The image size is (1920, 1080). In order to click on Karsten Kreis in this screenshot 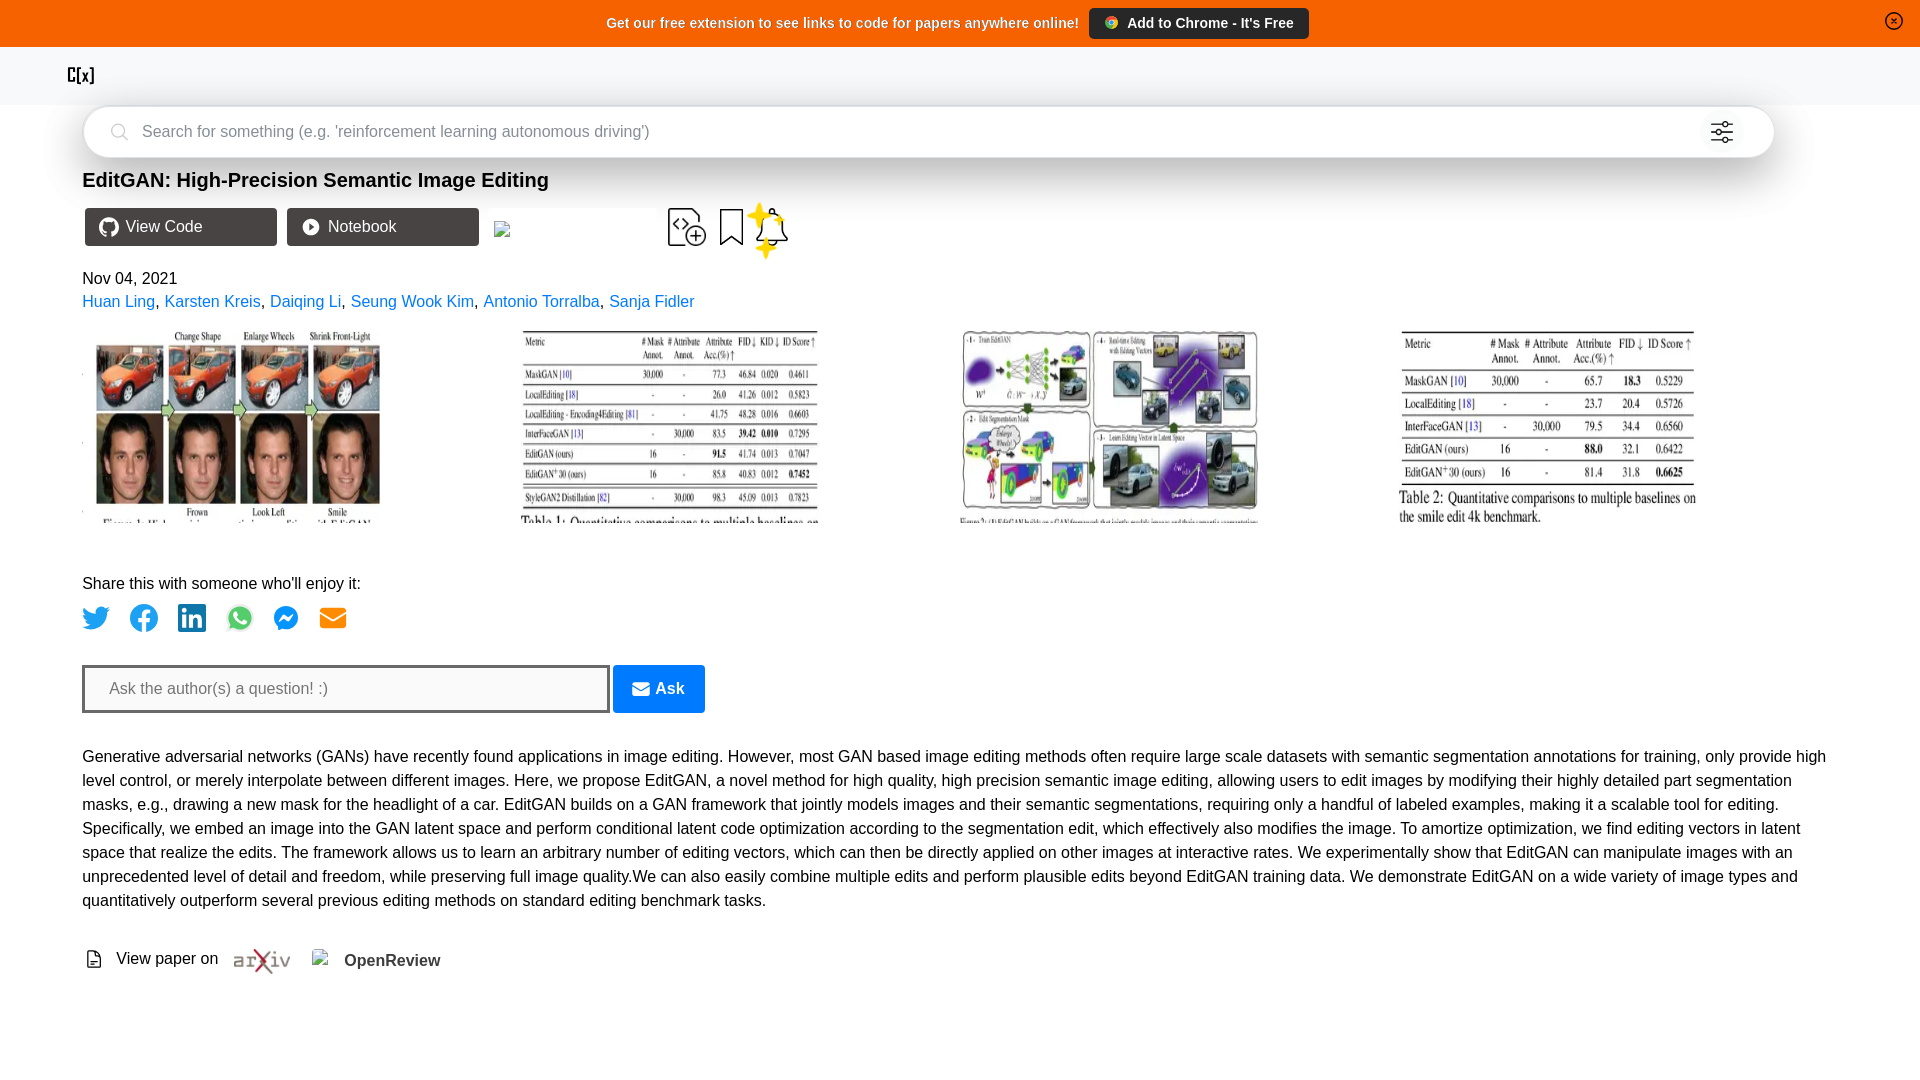, I will do `click(213, 300)`.